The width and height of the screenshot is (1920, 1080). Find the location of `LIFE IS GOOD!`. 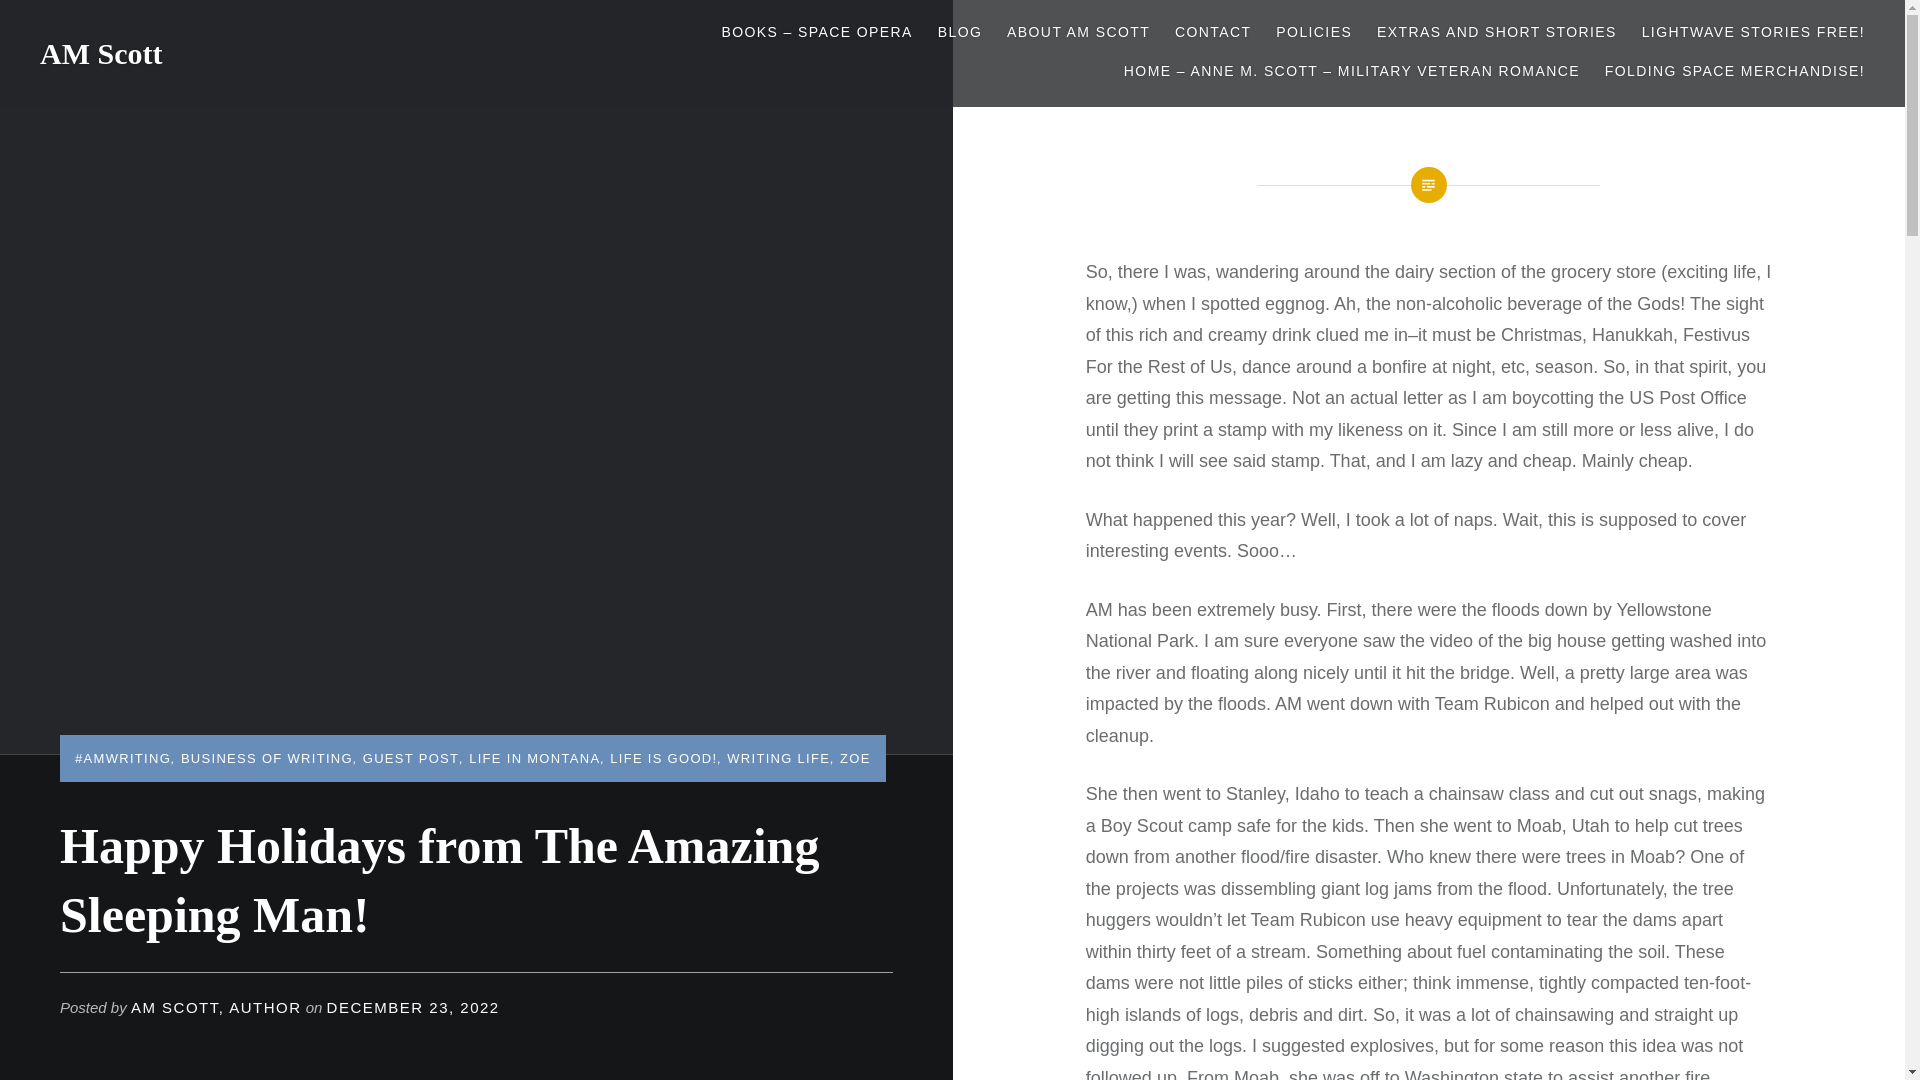

LIFE IS GOOD! is located at coordinates (663, 758).